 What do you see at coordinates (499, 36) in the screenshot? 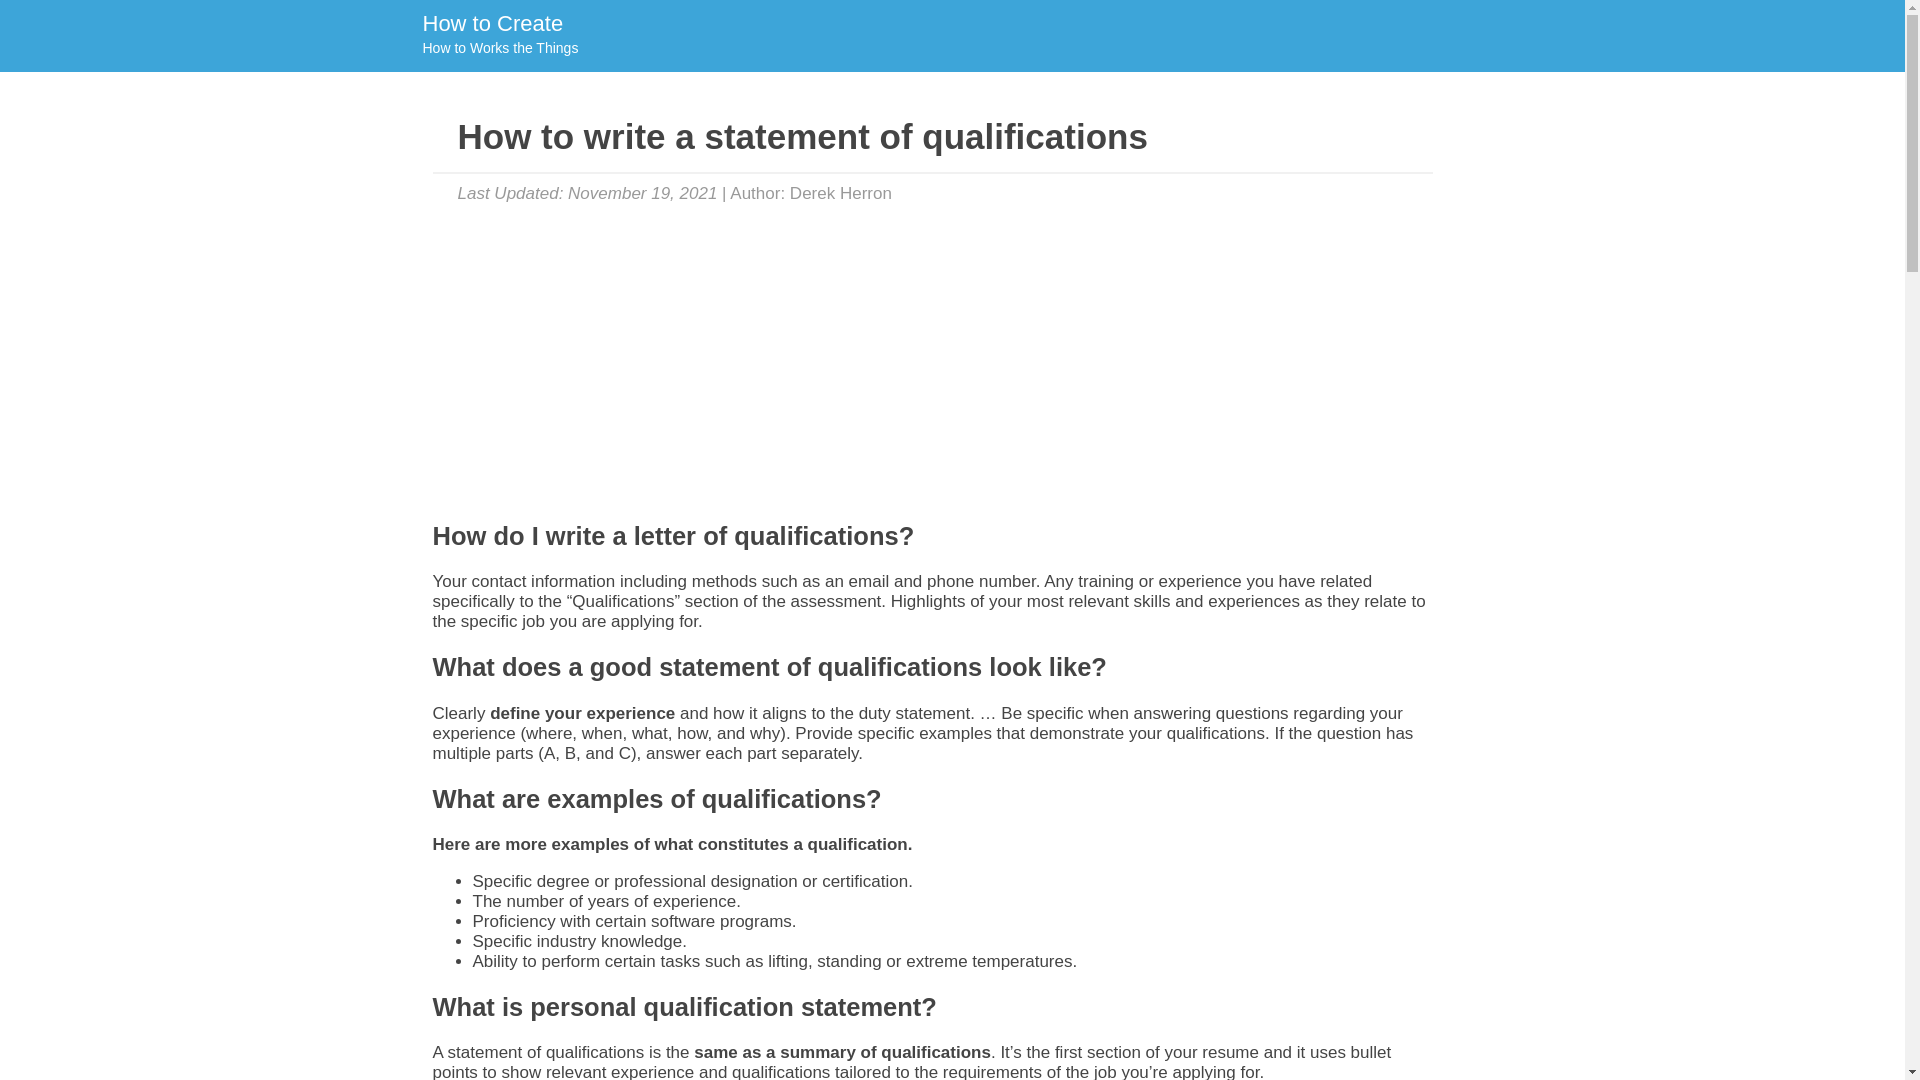
I see `Advertisement` at bounding box center [499, 36].